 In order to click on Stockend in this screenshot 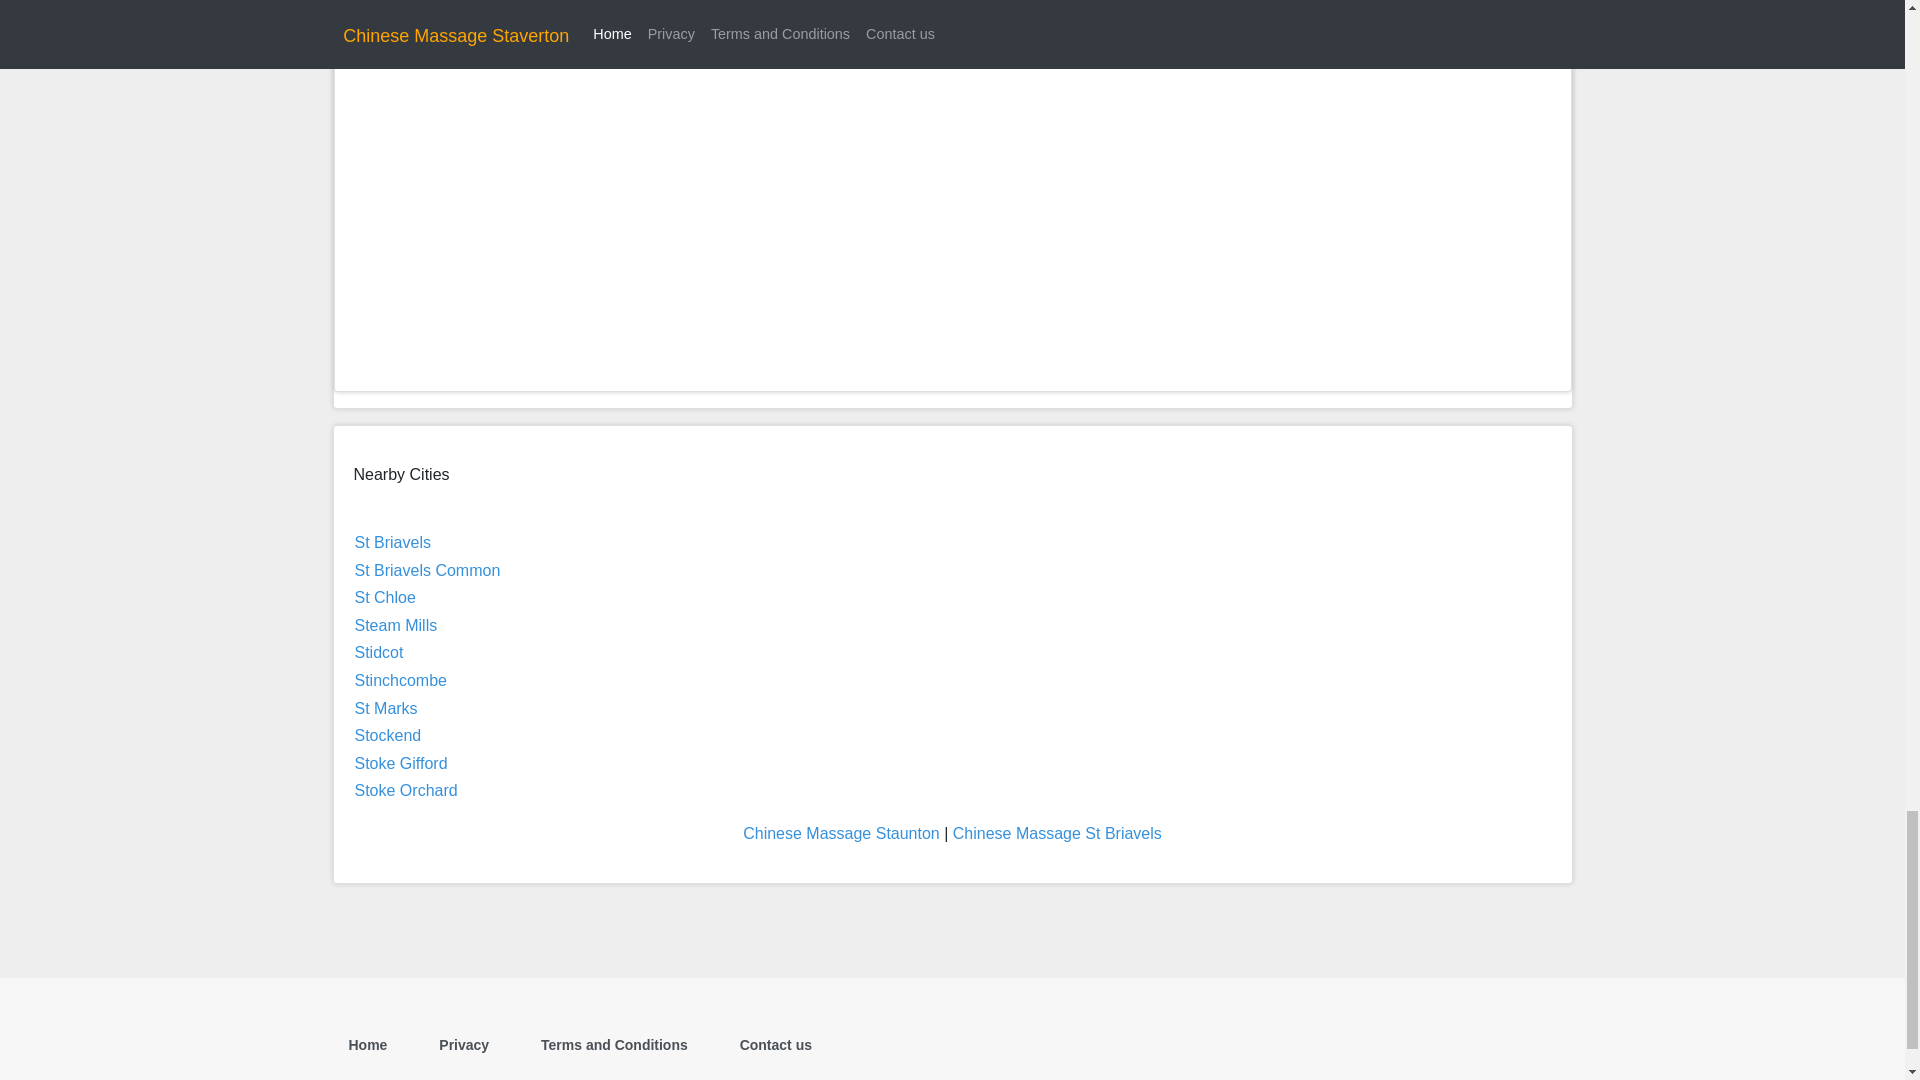, I will do `click(386, 735)`.